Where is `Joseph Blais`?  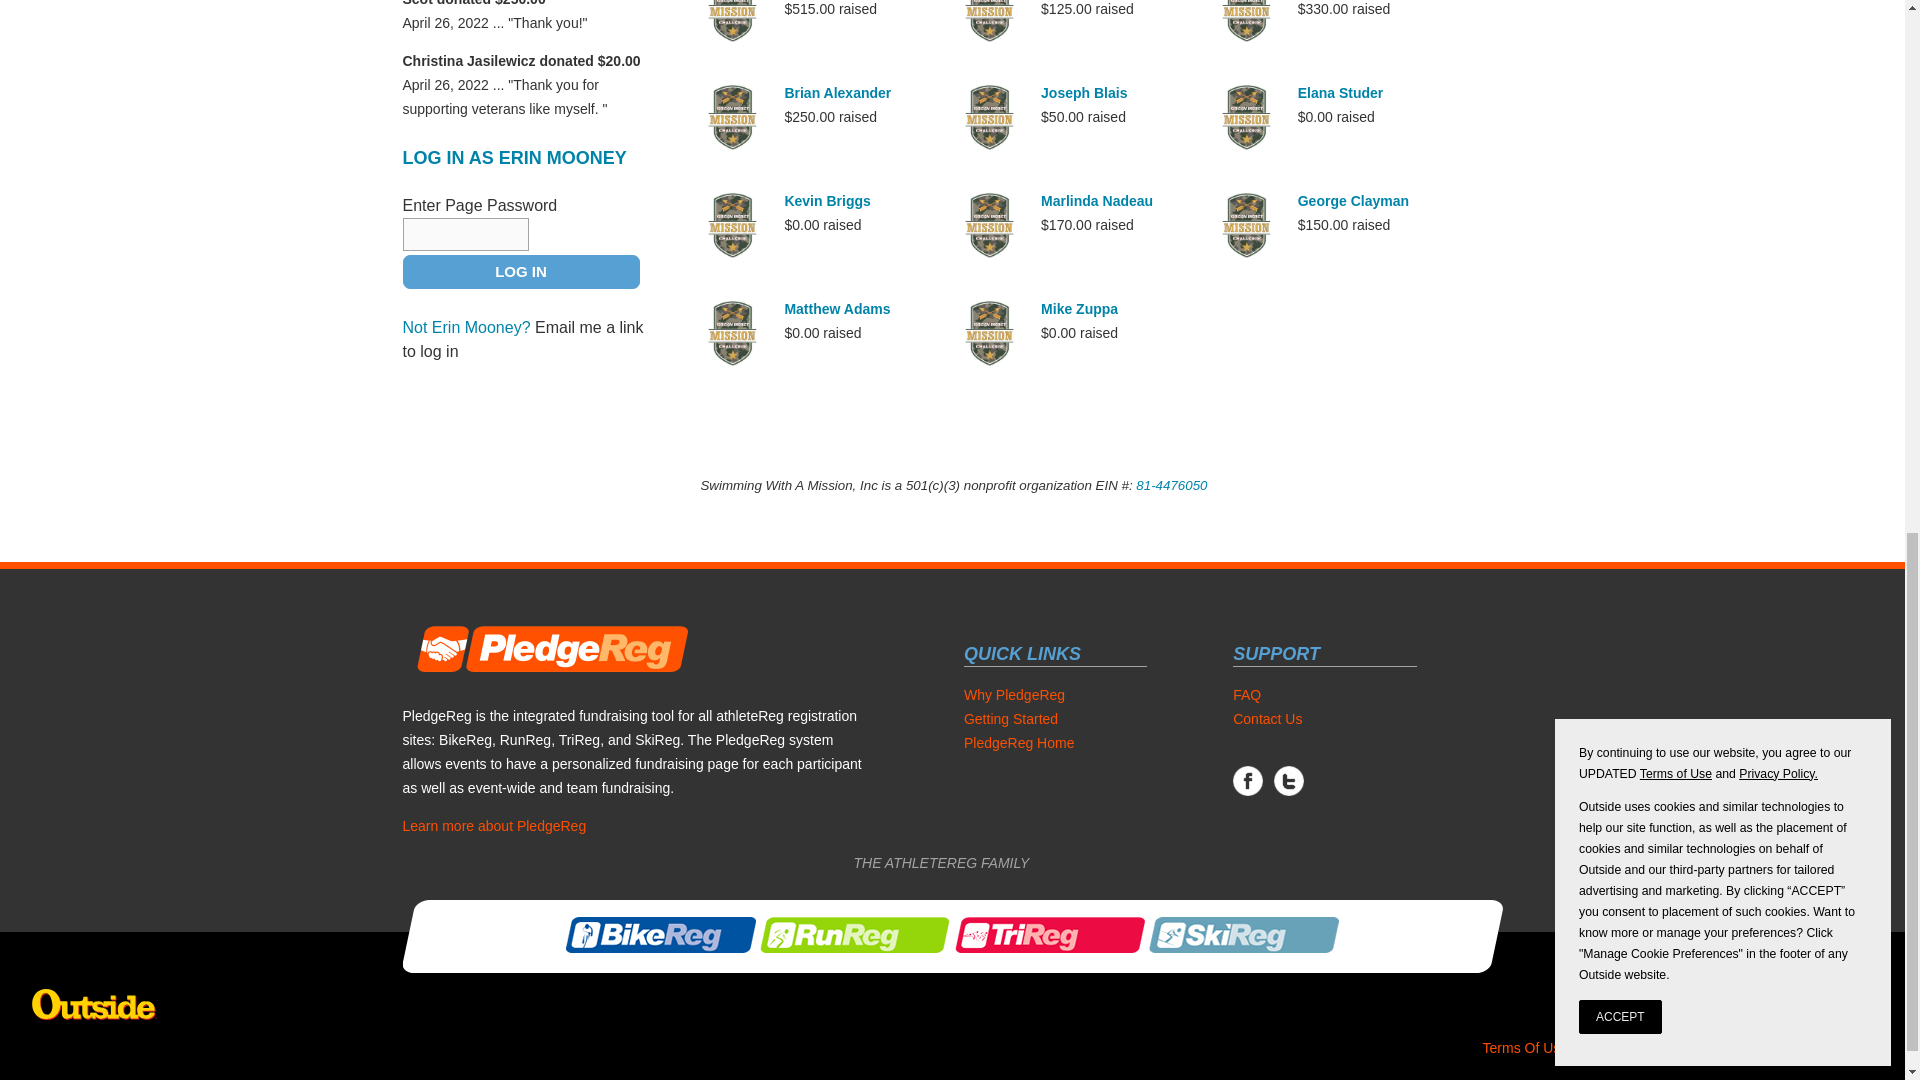
Joseph Blais is located at coordinates (1084, 93).